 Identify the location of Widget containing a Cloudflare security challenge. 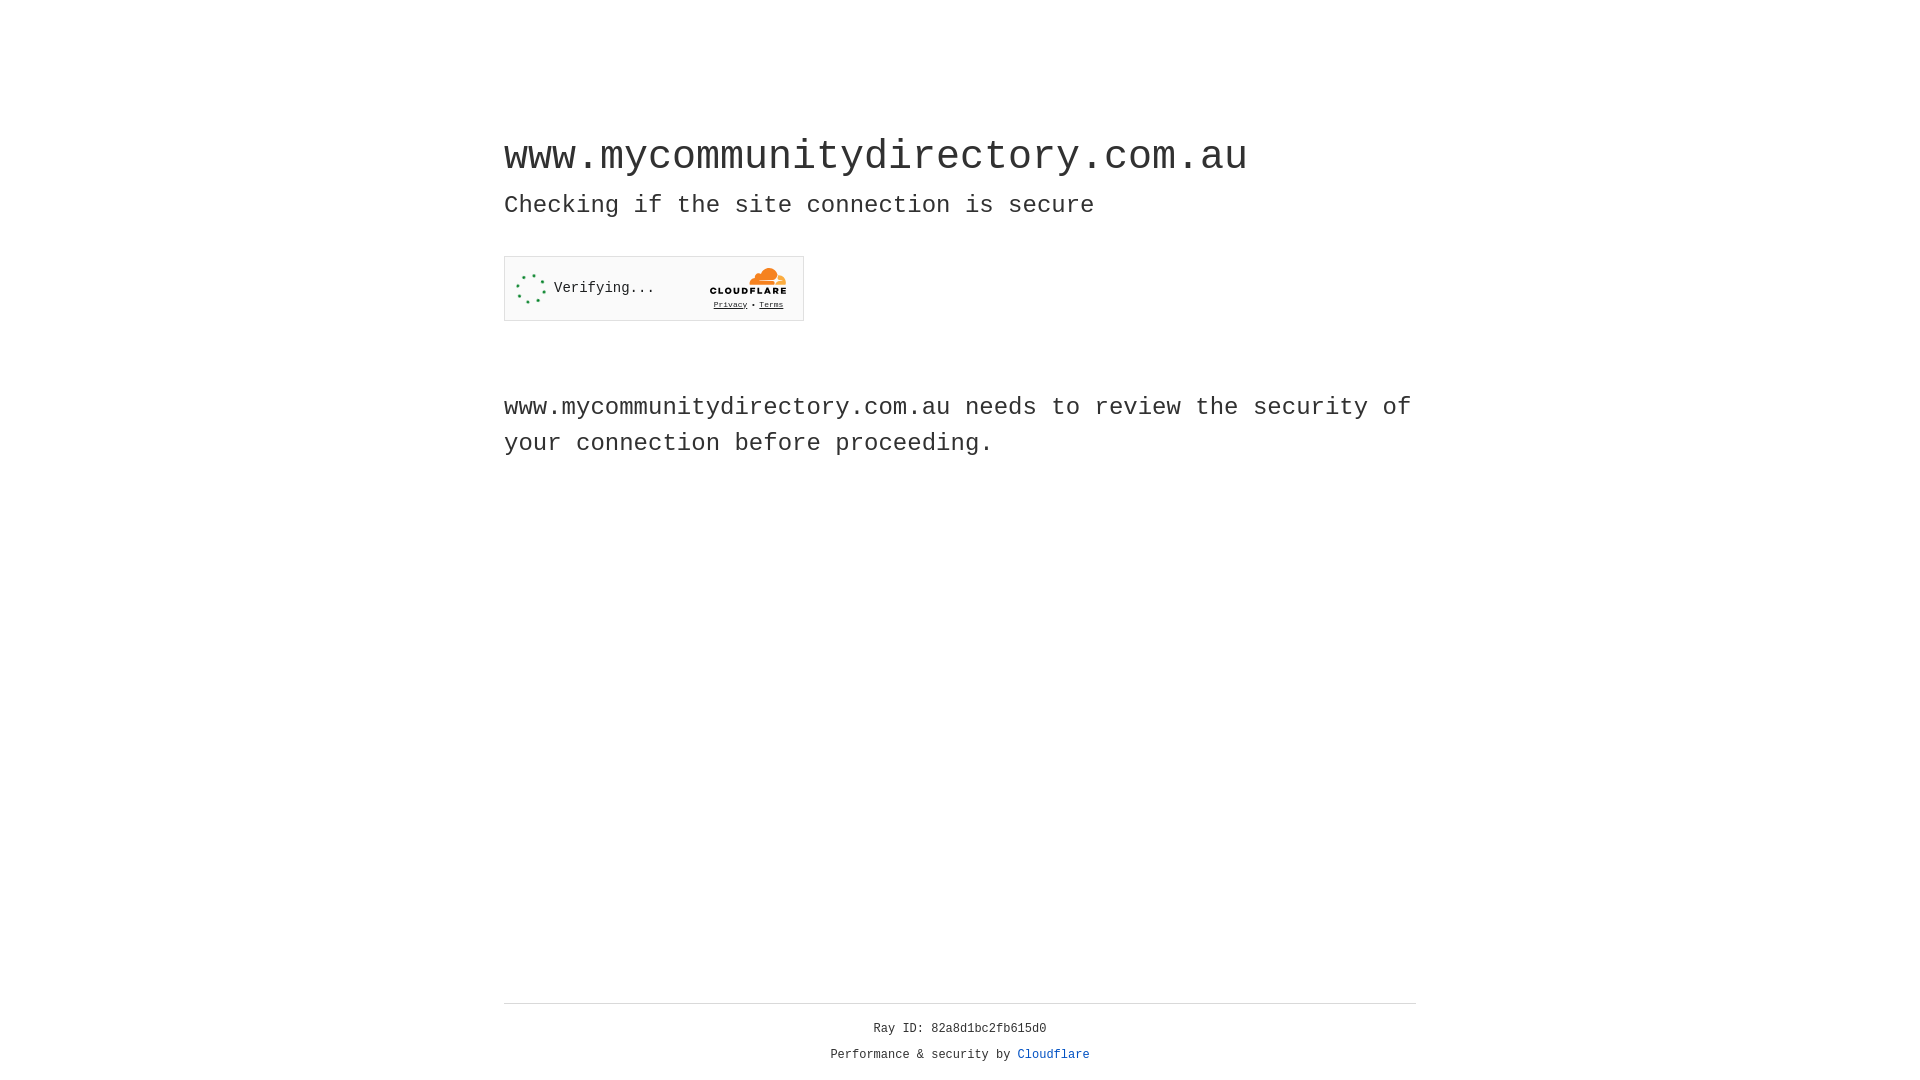
(654, 288).